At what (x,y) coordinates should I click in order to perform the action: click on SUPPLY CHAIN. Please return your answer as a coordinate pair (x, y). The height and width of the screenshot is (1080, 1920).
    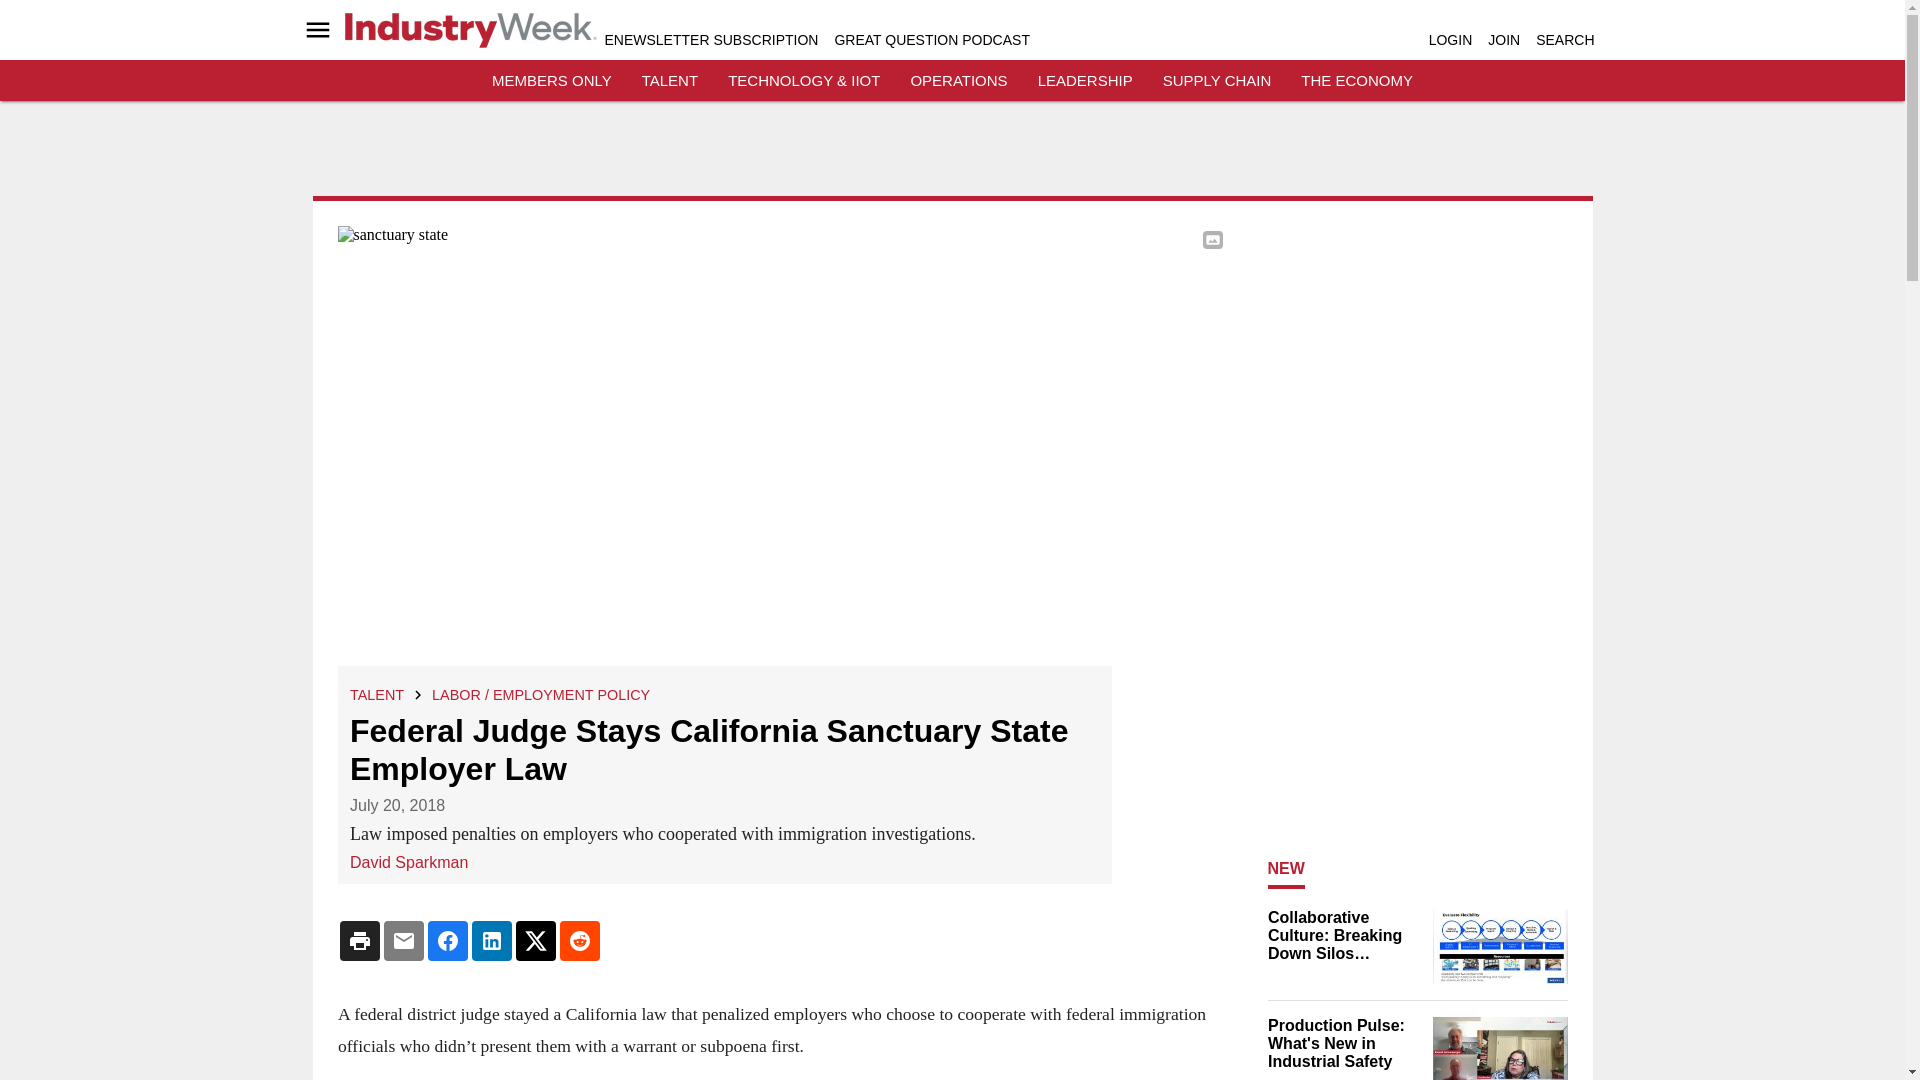
    Looking at the image, I should click on (1217, 80).